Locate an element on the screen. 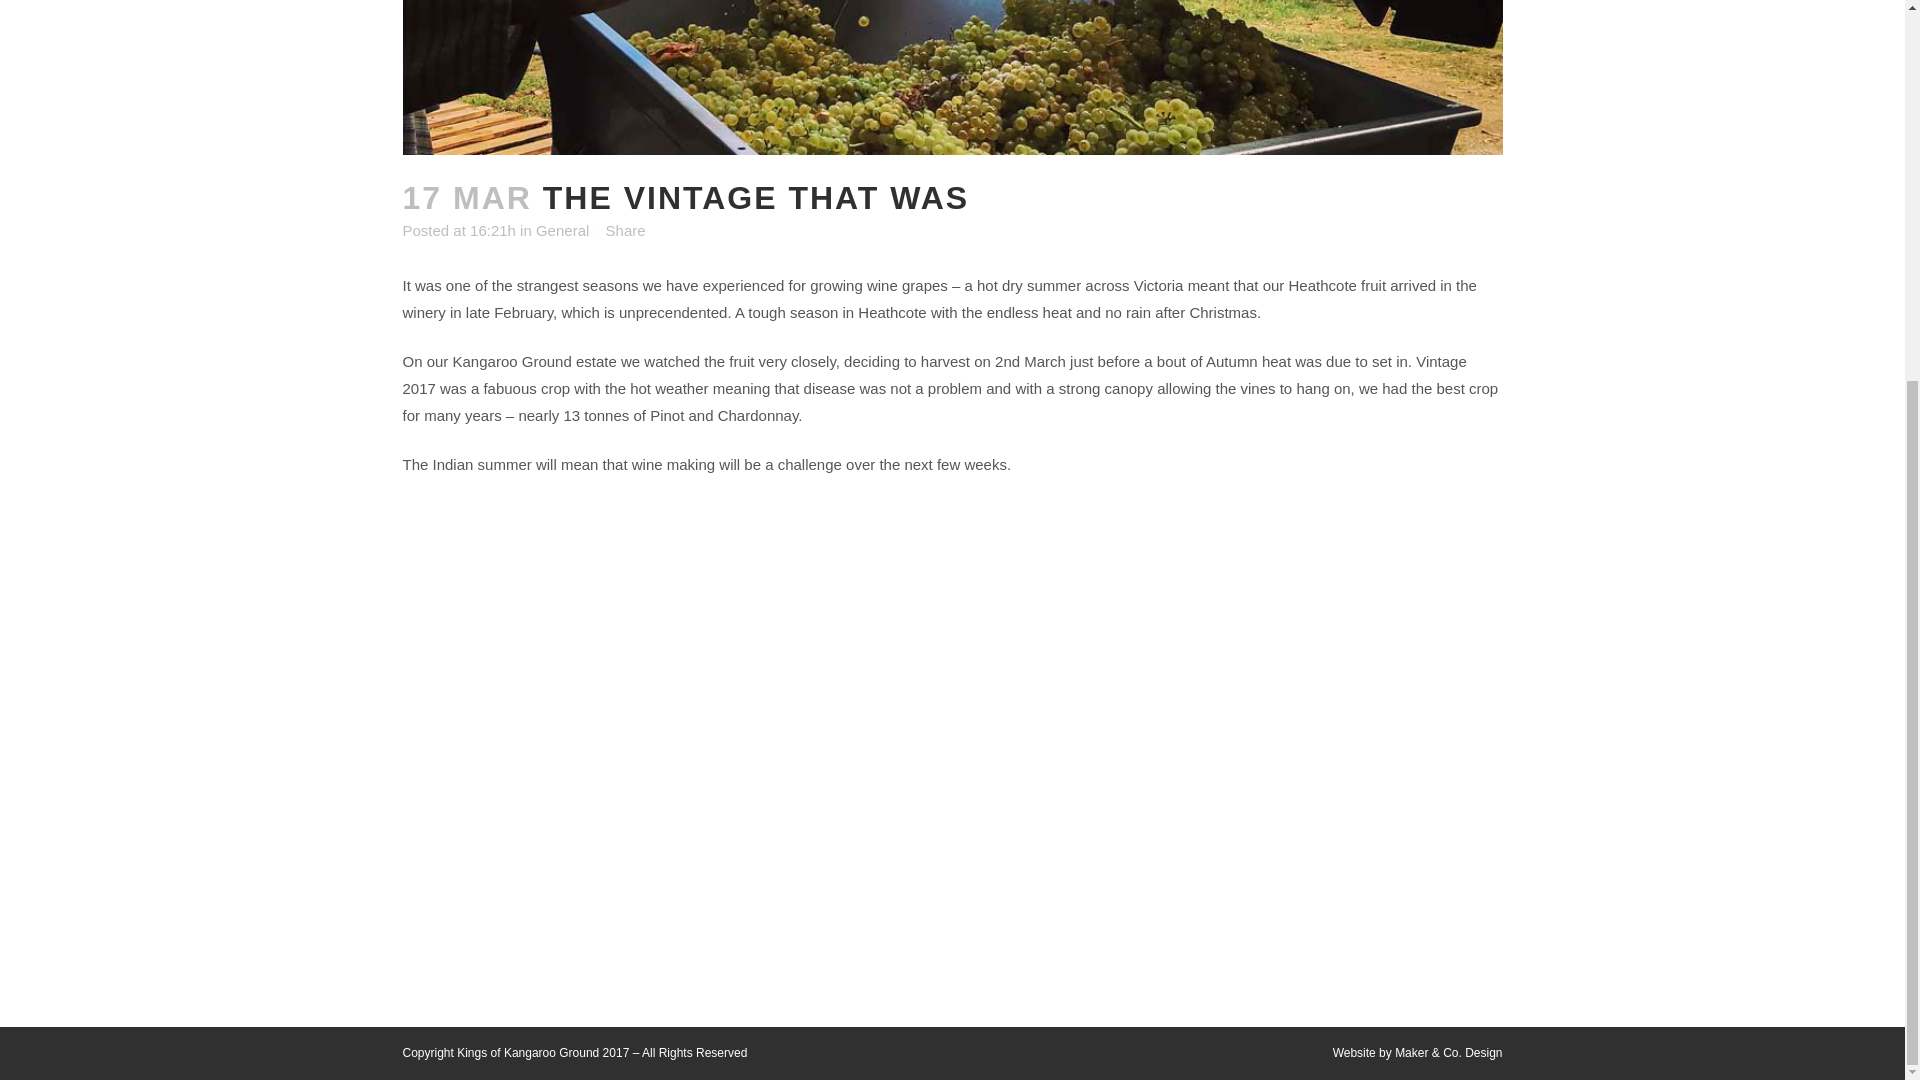  Terms and Conditions is located at coordinates (962, 867).